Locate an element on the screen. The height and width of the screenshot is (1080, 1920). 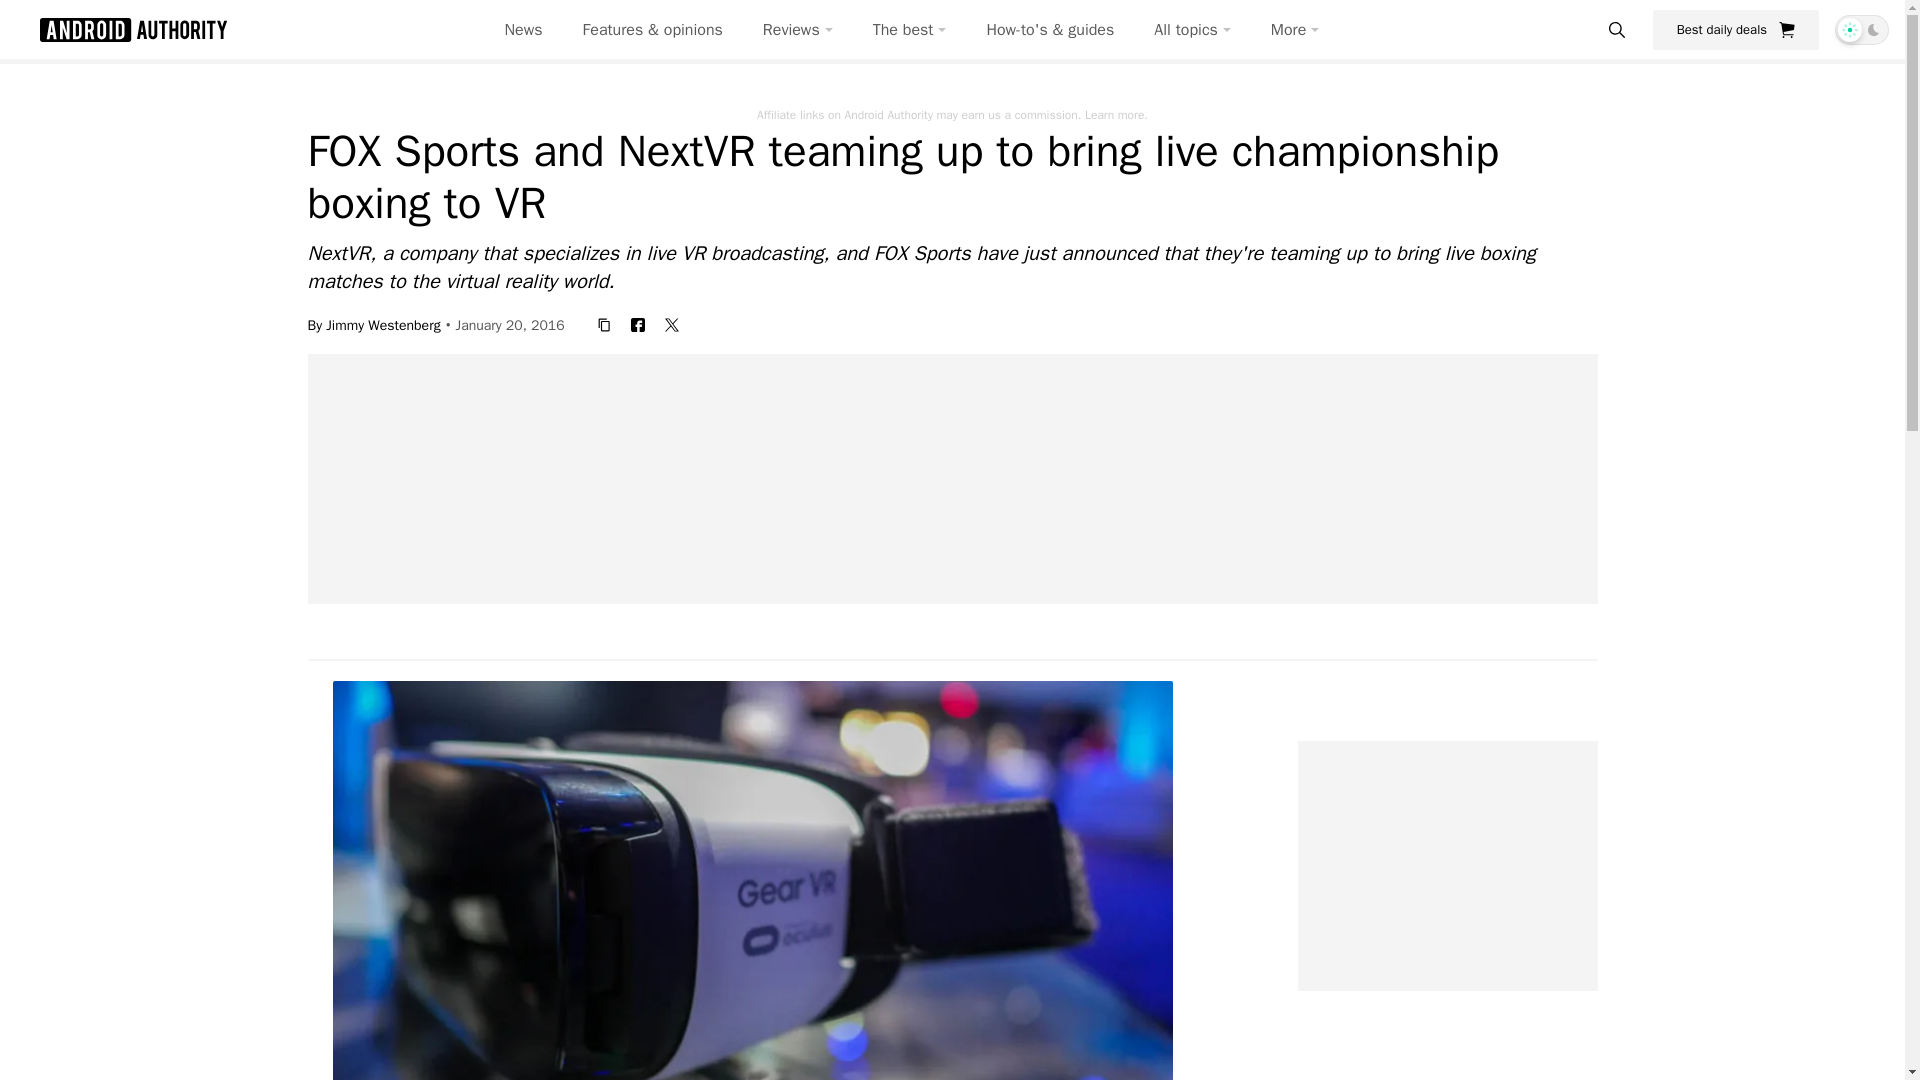
Learn more. is located at coordinates (1116, 114).